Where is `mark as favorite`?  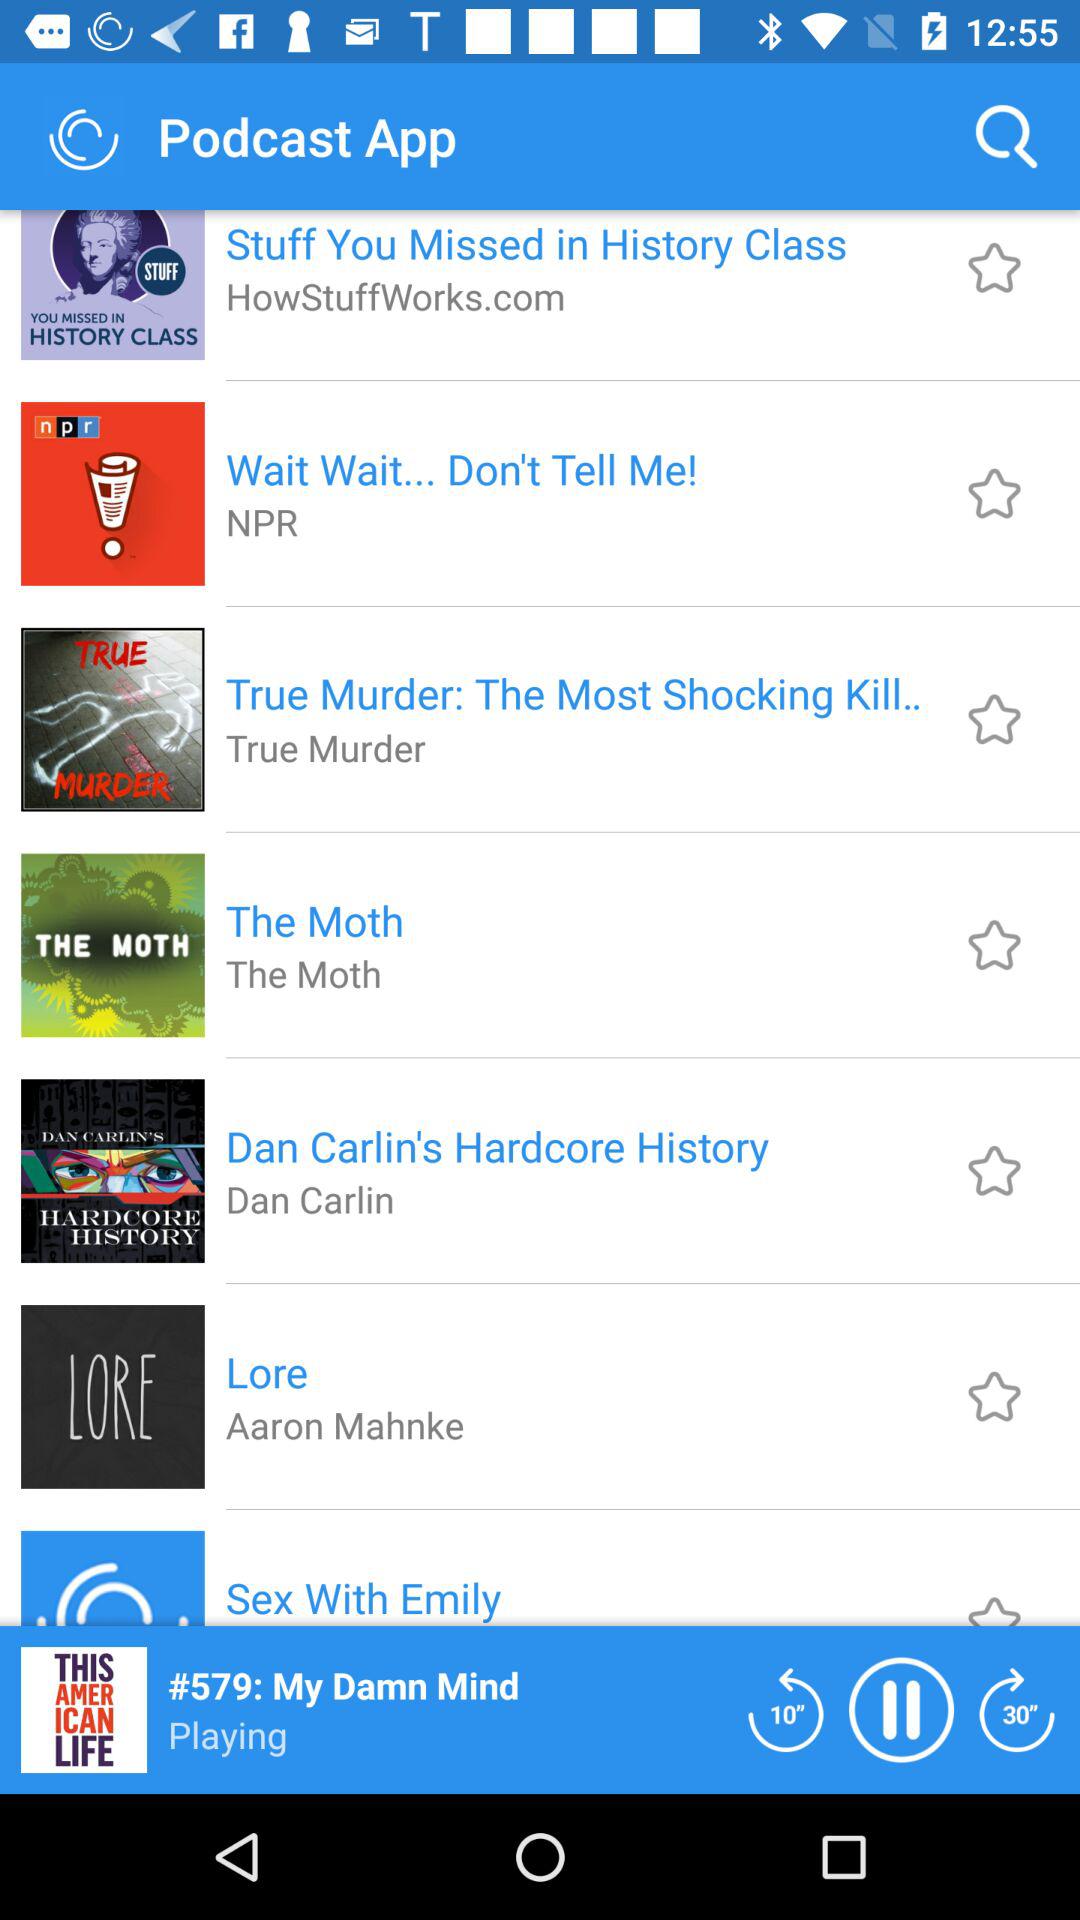
mark as favorite is located at coordinates (994, 493).